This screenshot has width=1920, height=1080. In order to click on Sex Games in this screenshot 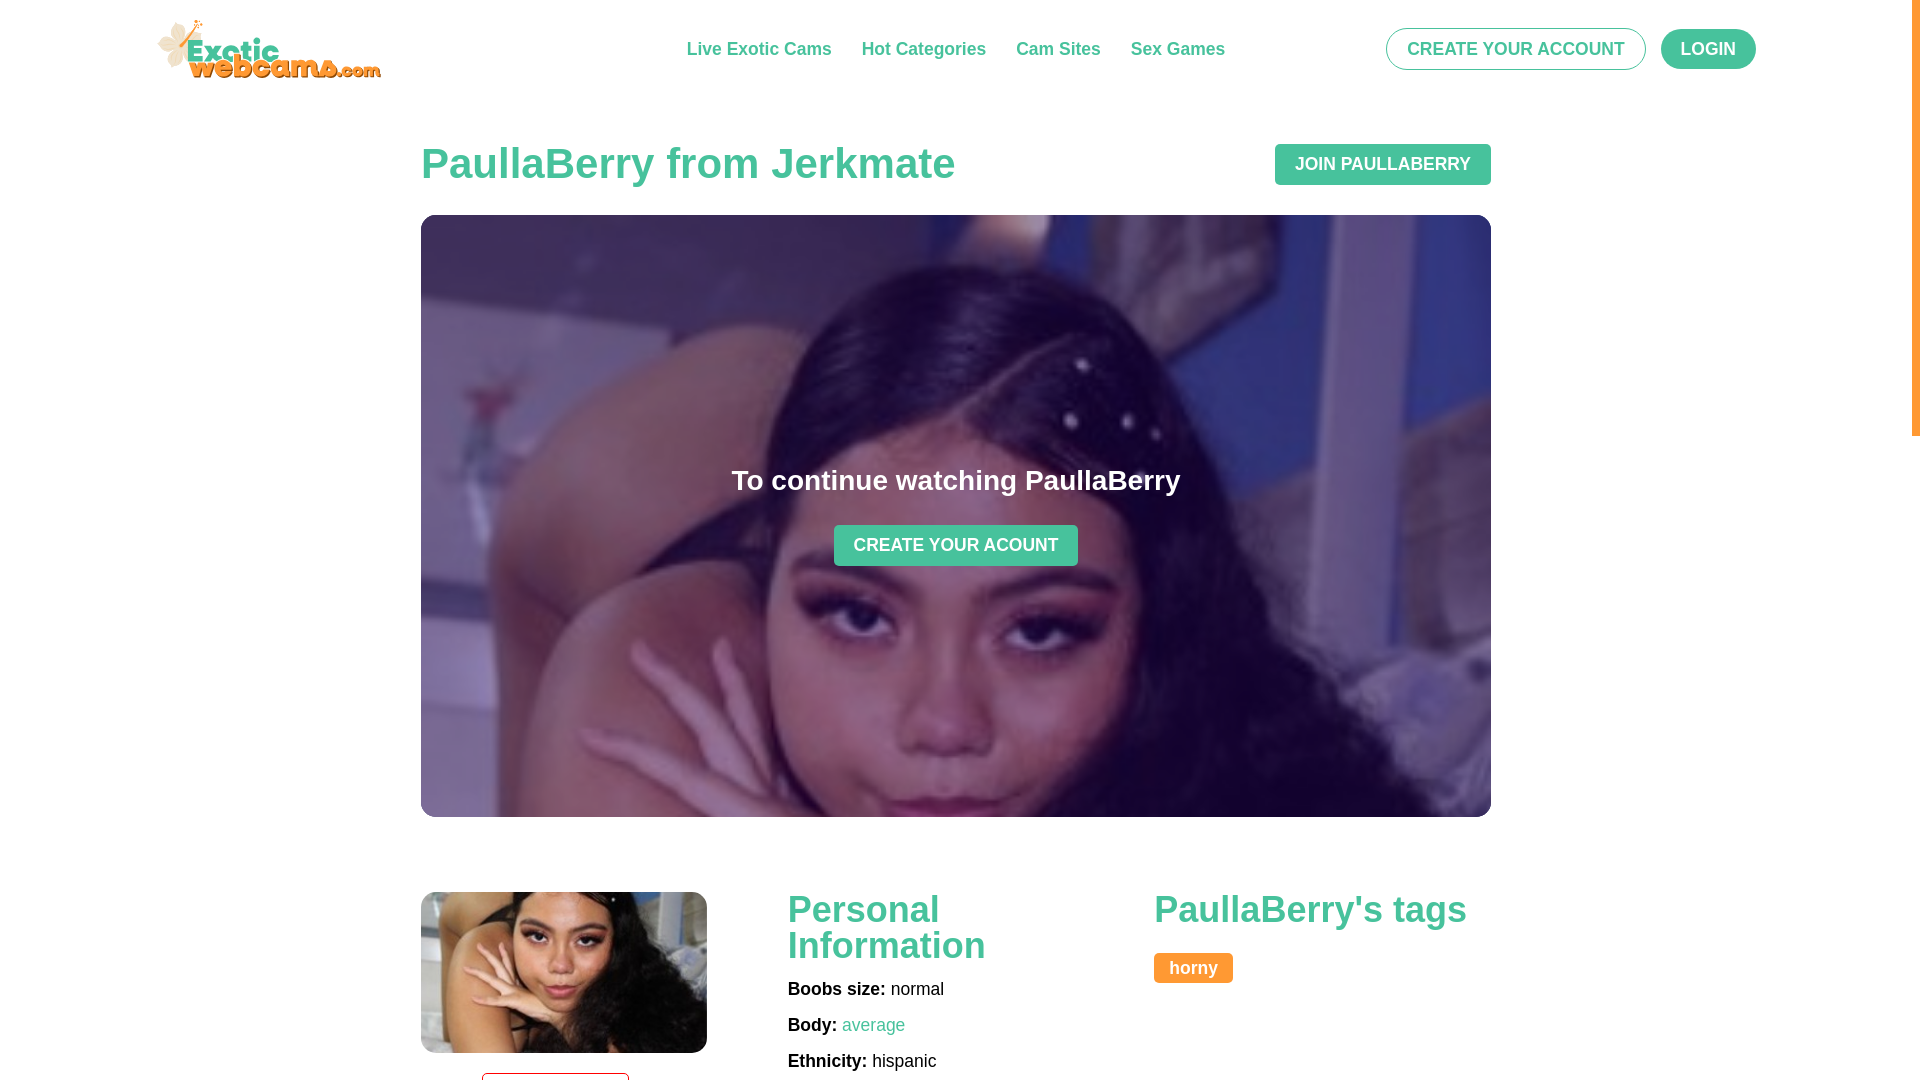, I will do `click(1177, 48)`.